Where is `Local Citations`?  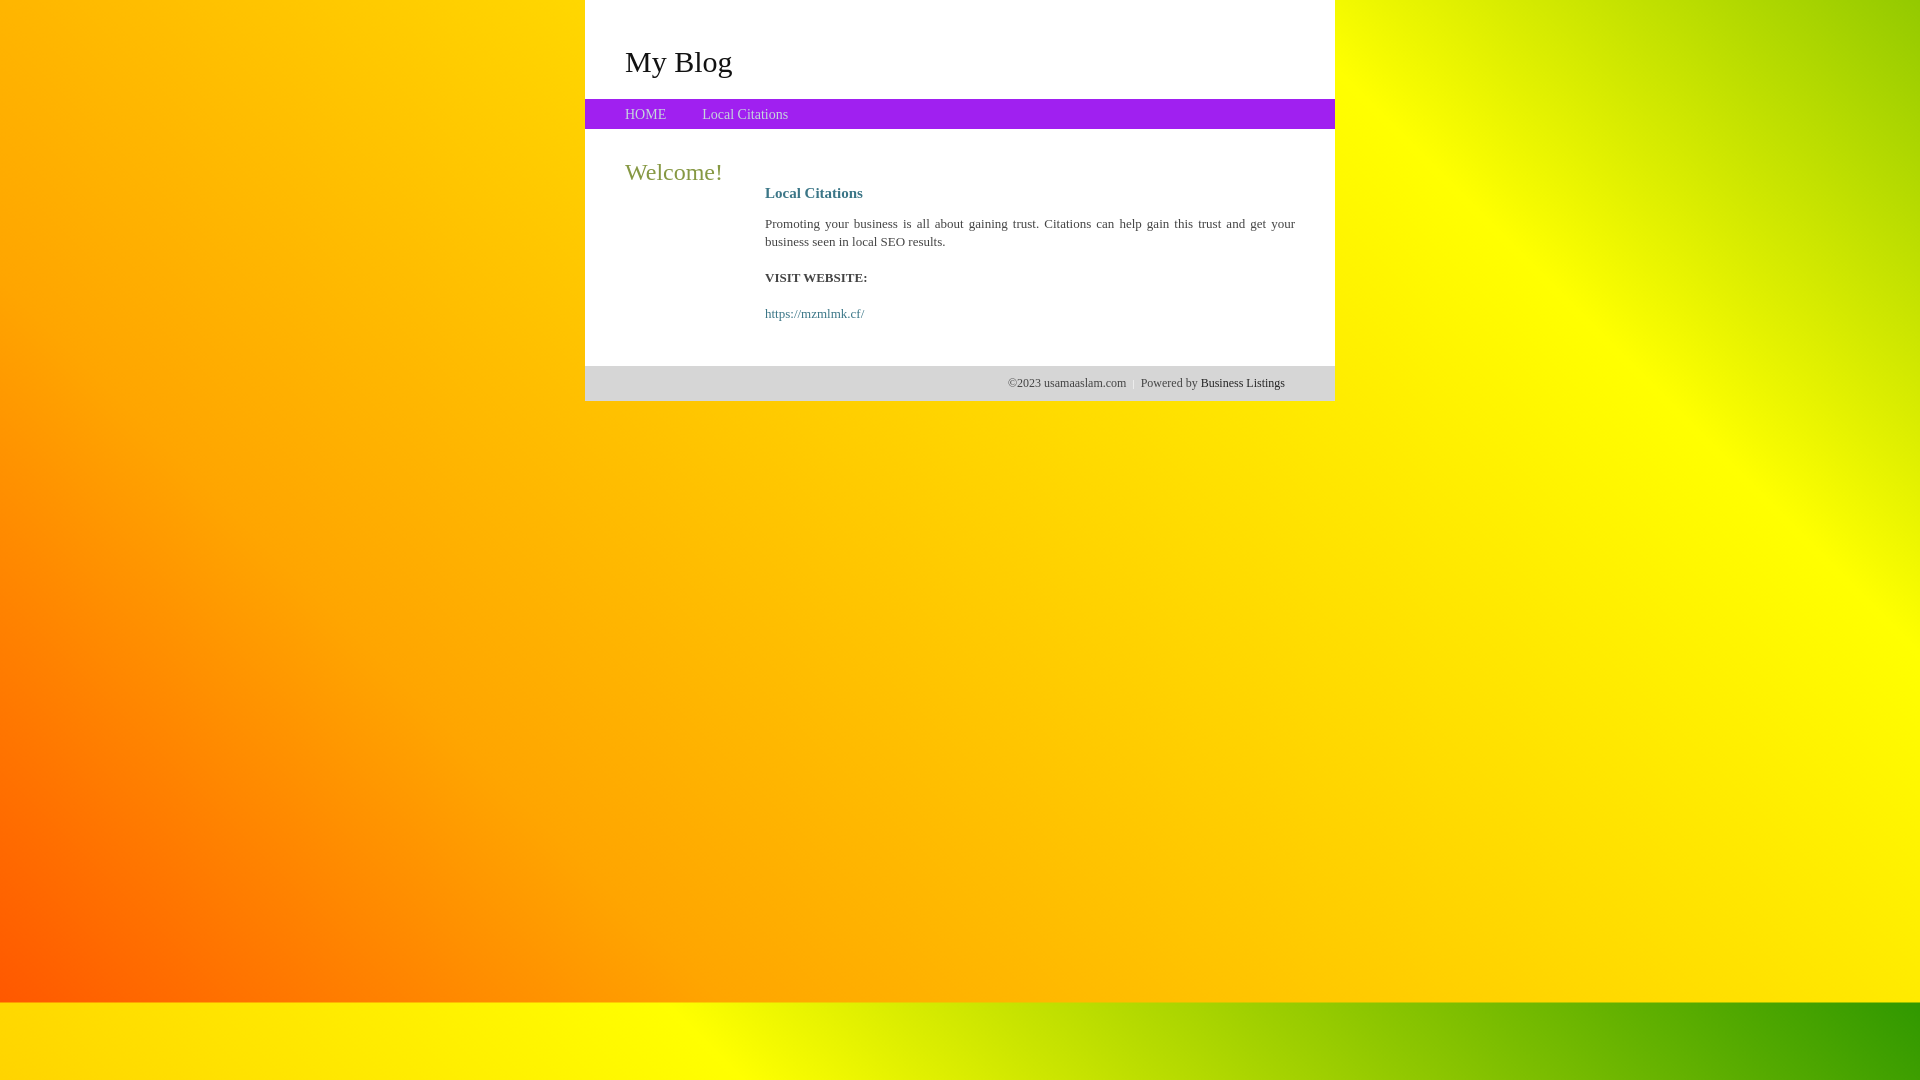 Local Citations is located at coordinates (745, 114).